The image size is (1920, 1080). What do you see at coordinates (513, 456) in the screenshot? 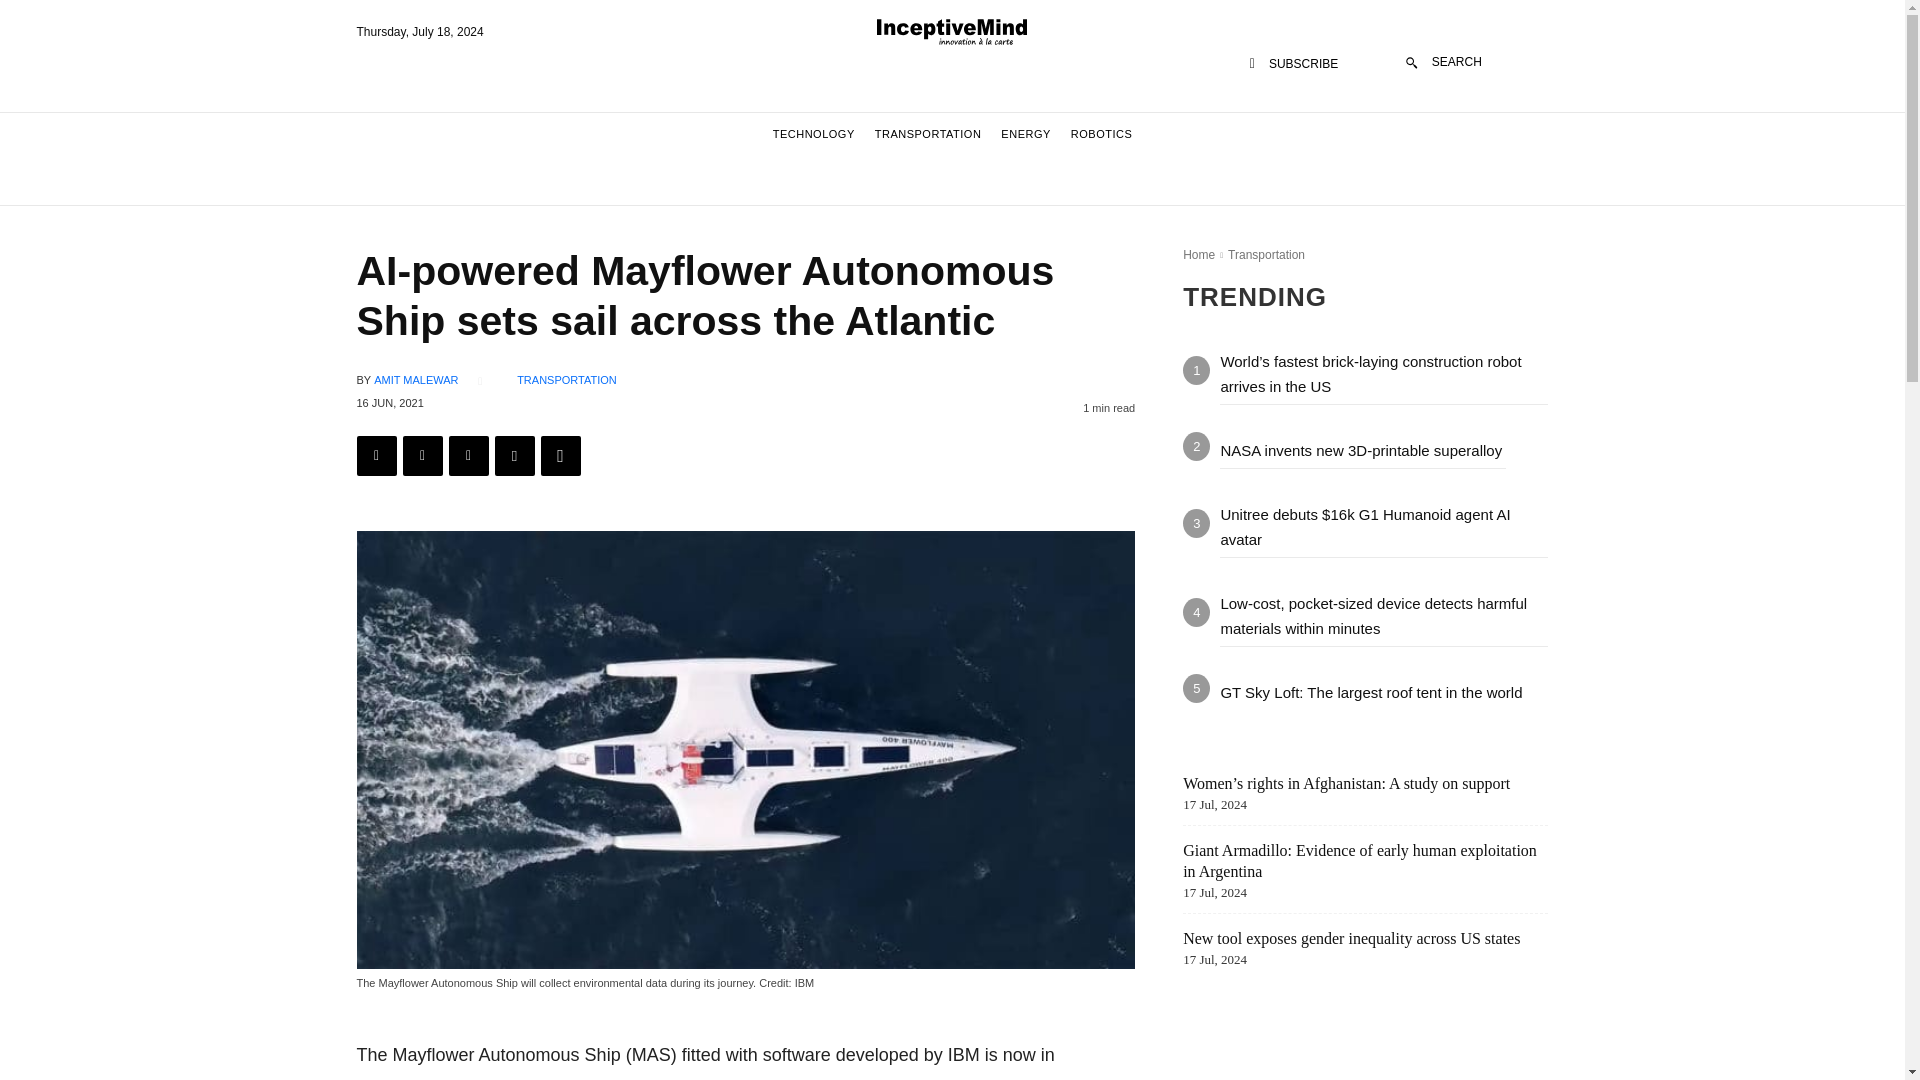
I see `Email` at bounding box center [513, 456].